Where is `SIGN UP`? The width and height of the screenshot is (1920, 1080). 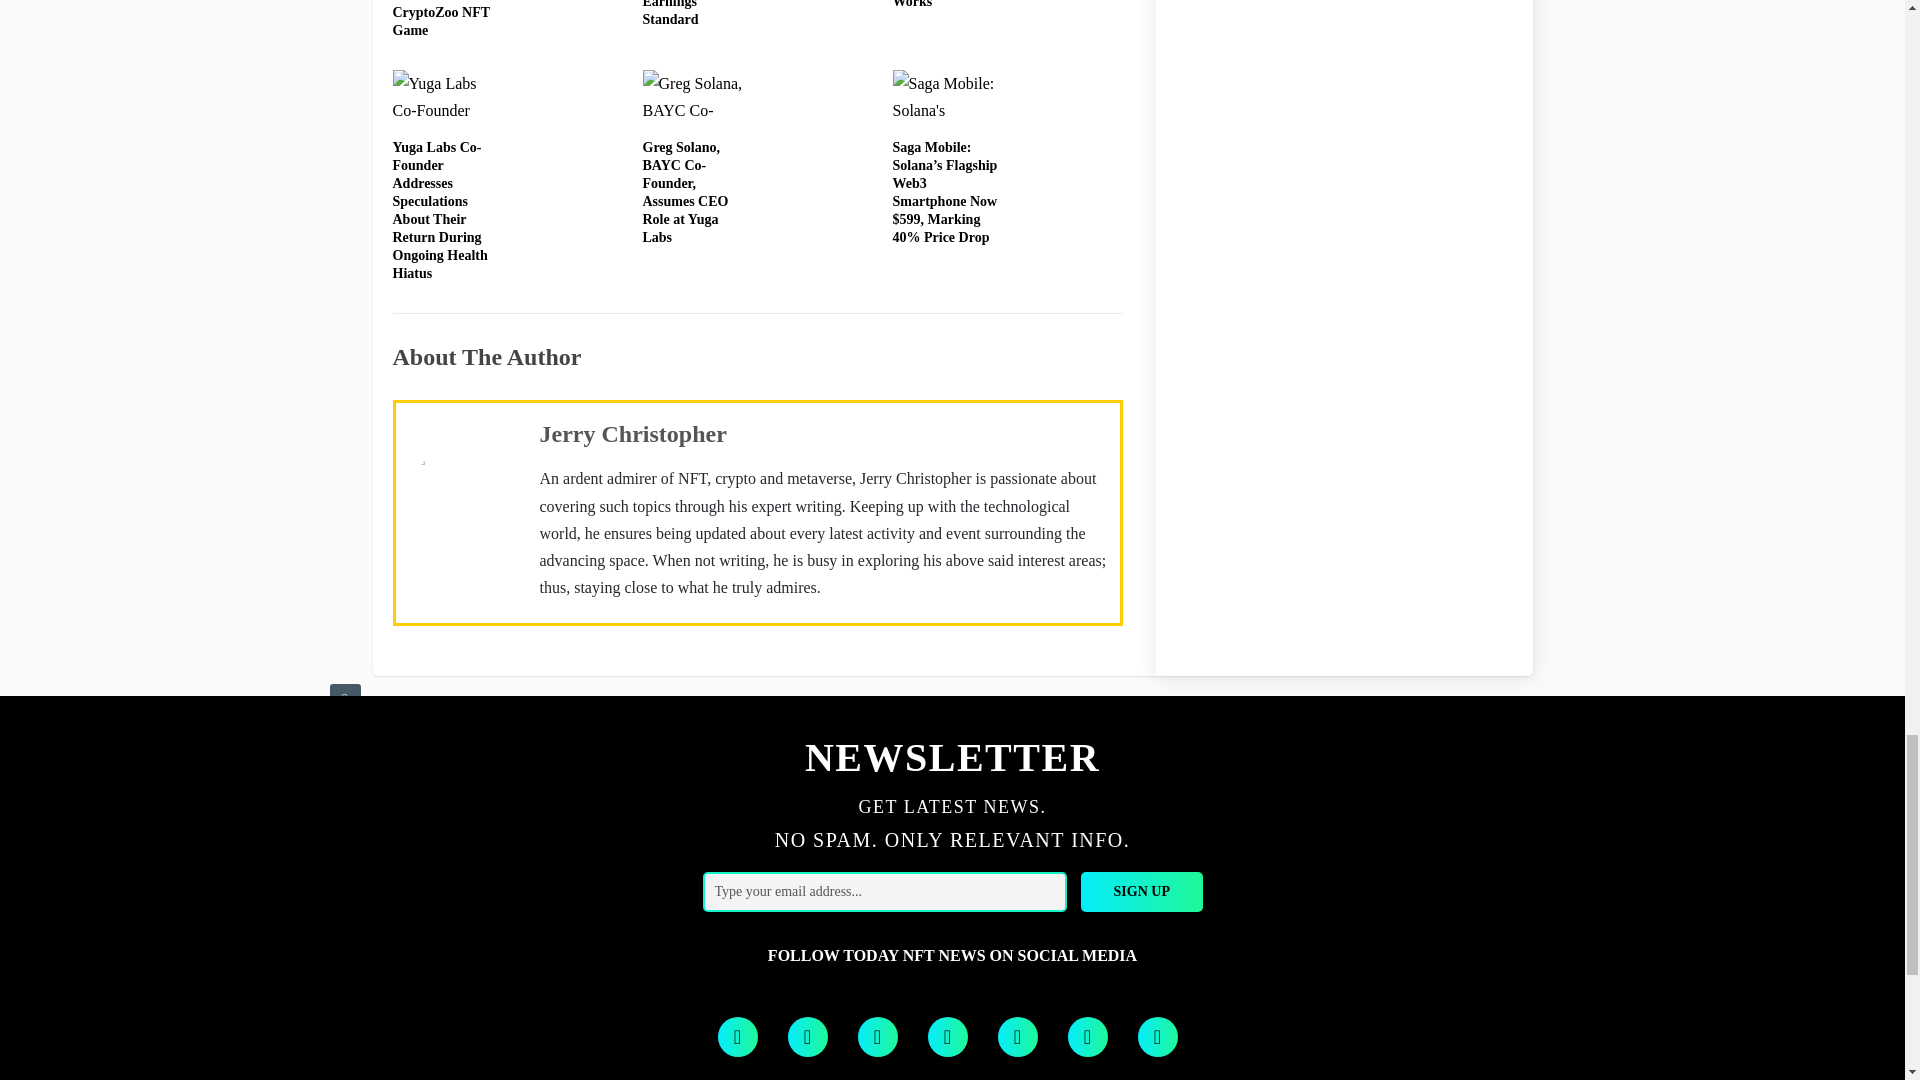 SIGN UP is located at coordinates (1142, 891).